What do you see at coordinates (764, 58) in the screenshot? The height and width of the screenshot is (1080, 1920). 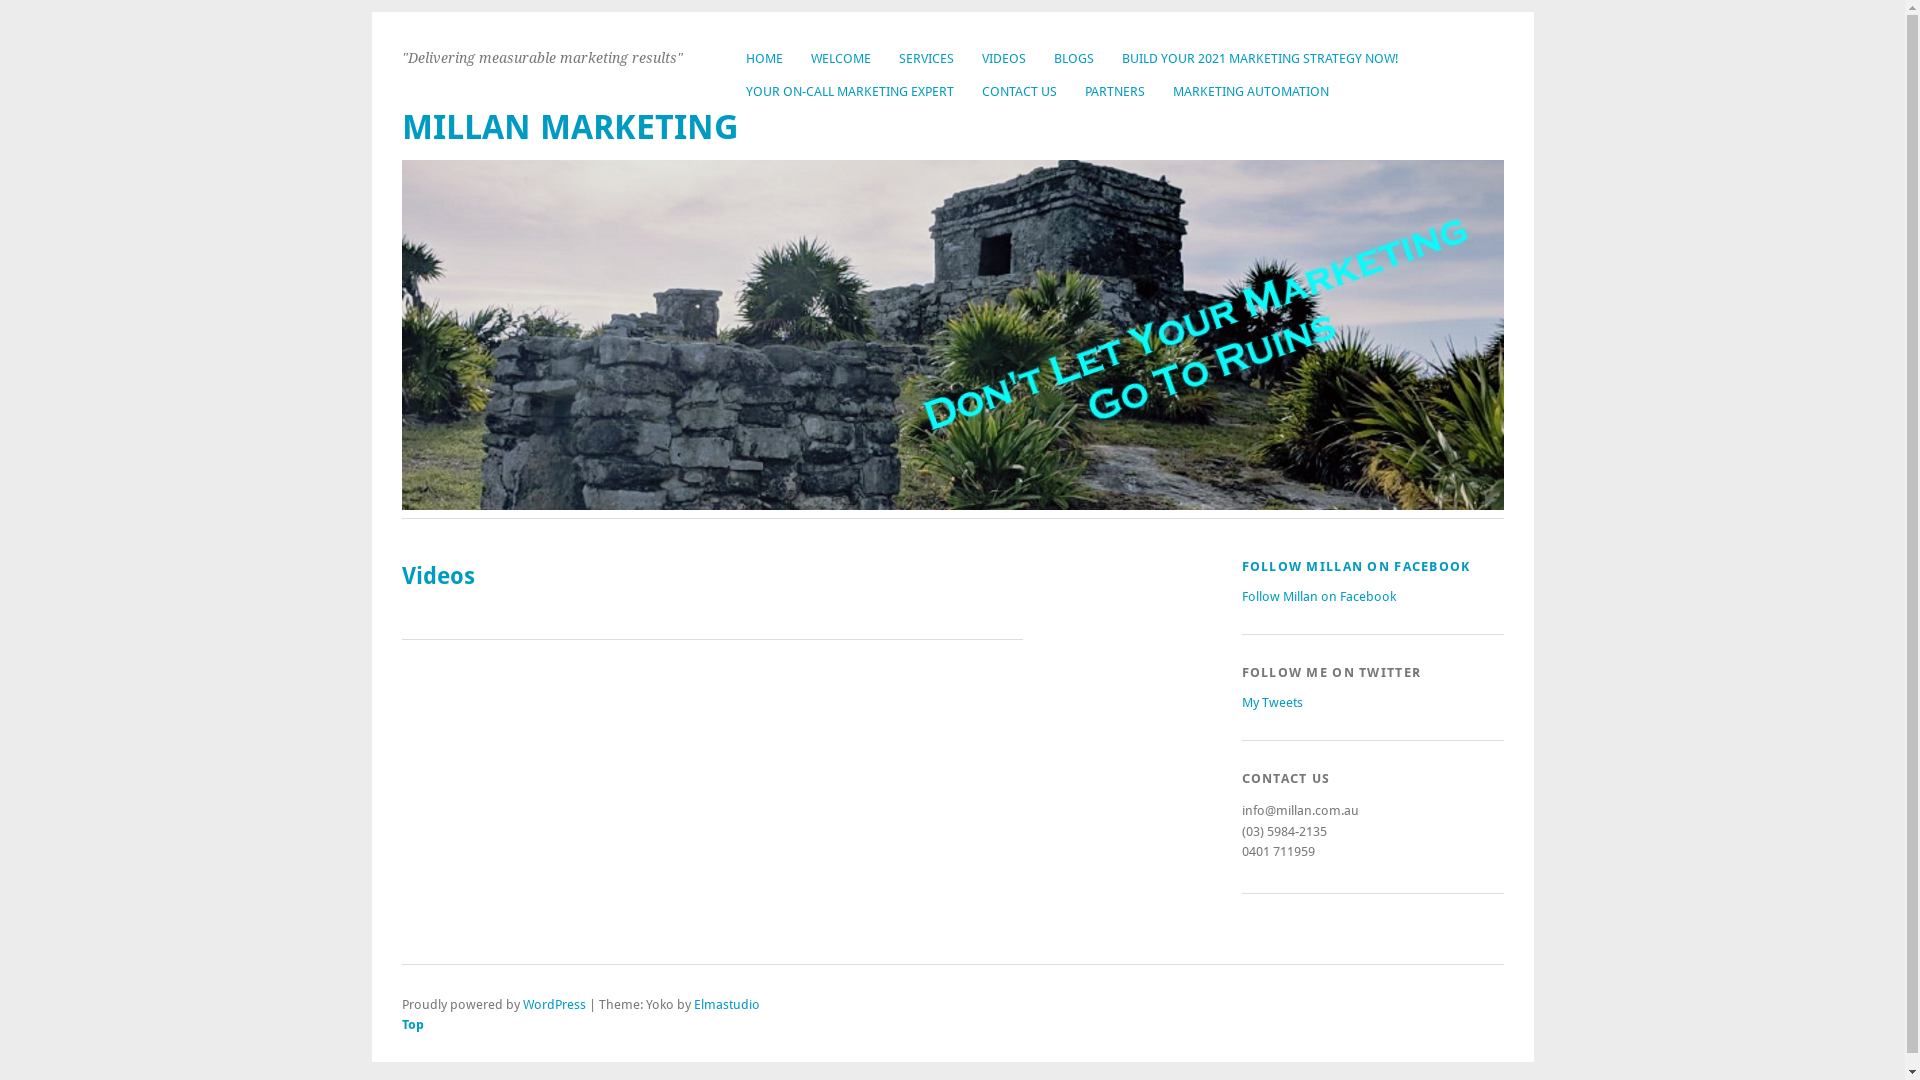 I see `HOME` at bounding box center [764, 58].